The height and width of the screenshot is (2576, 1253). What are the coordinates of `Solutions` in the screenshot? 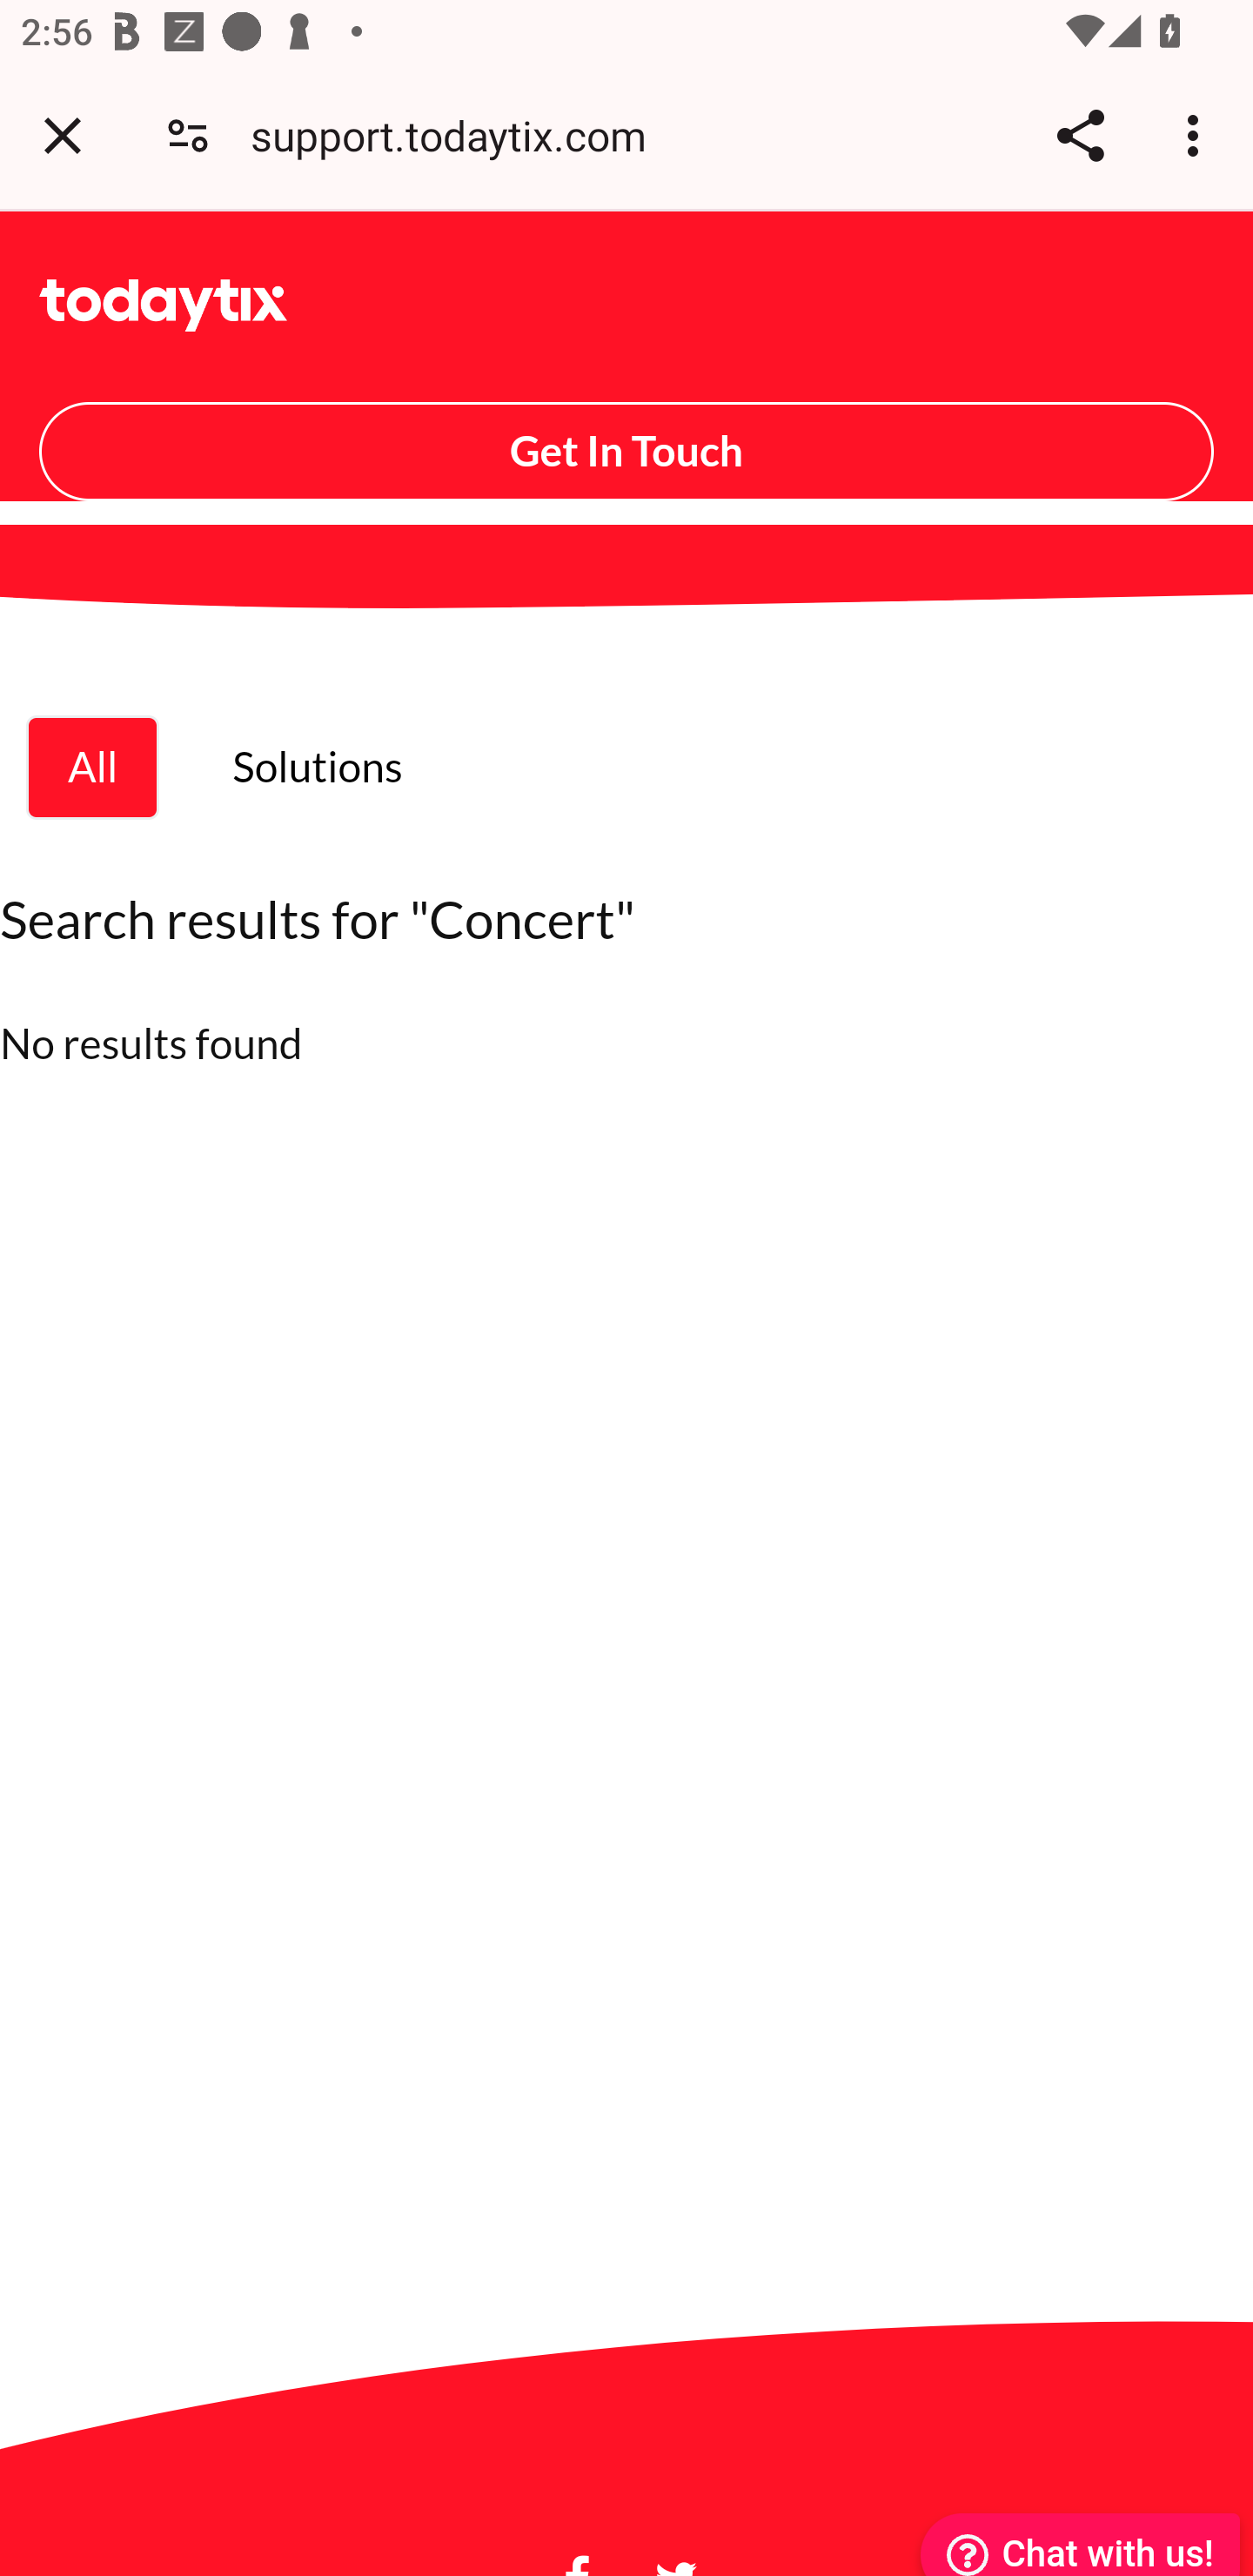 It's located at (318, 766).